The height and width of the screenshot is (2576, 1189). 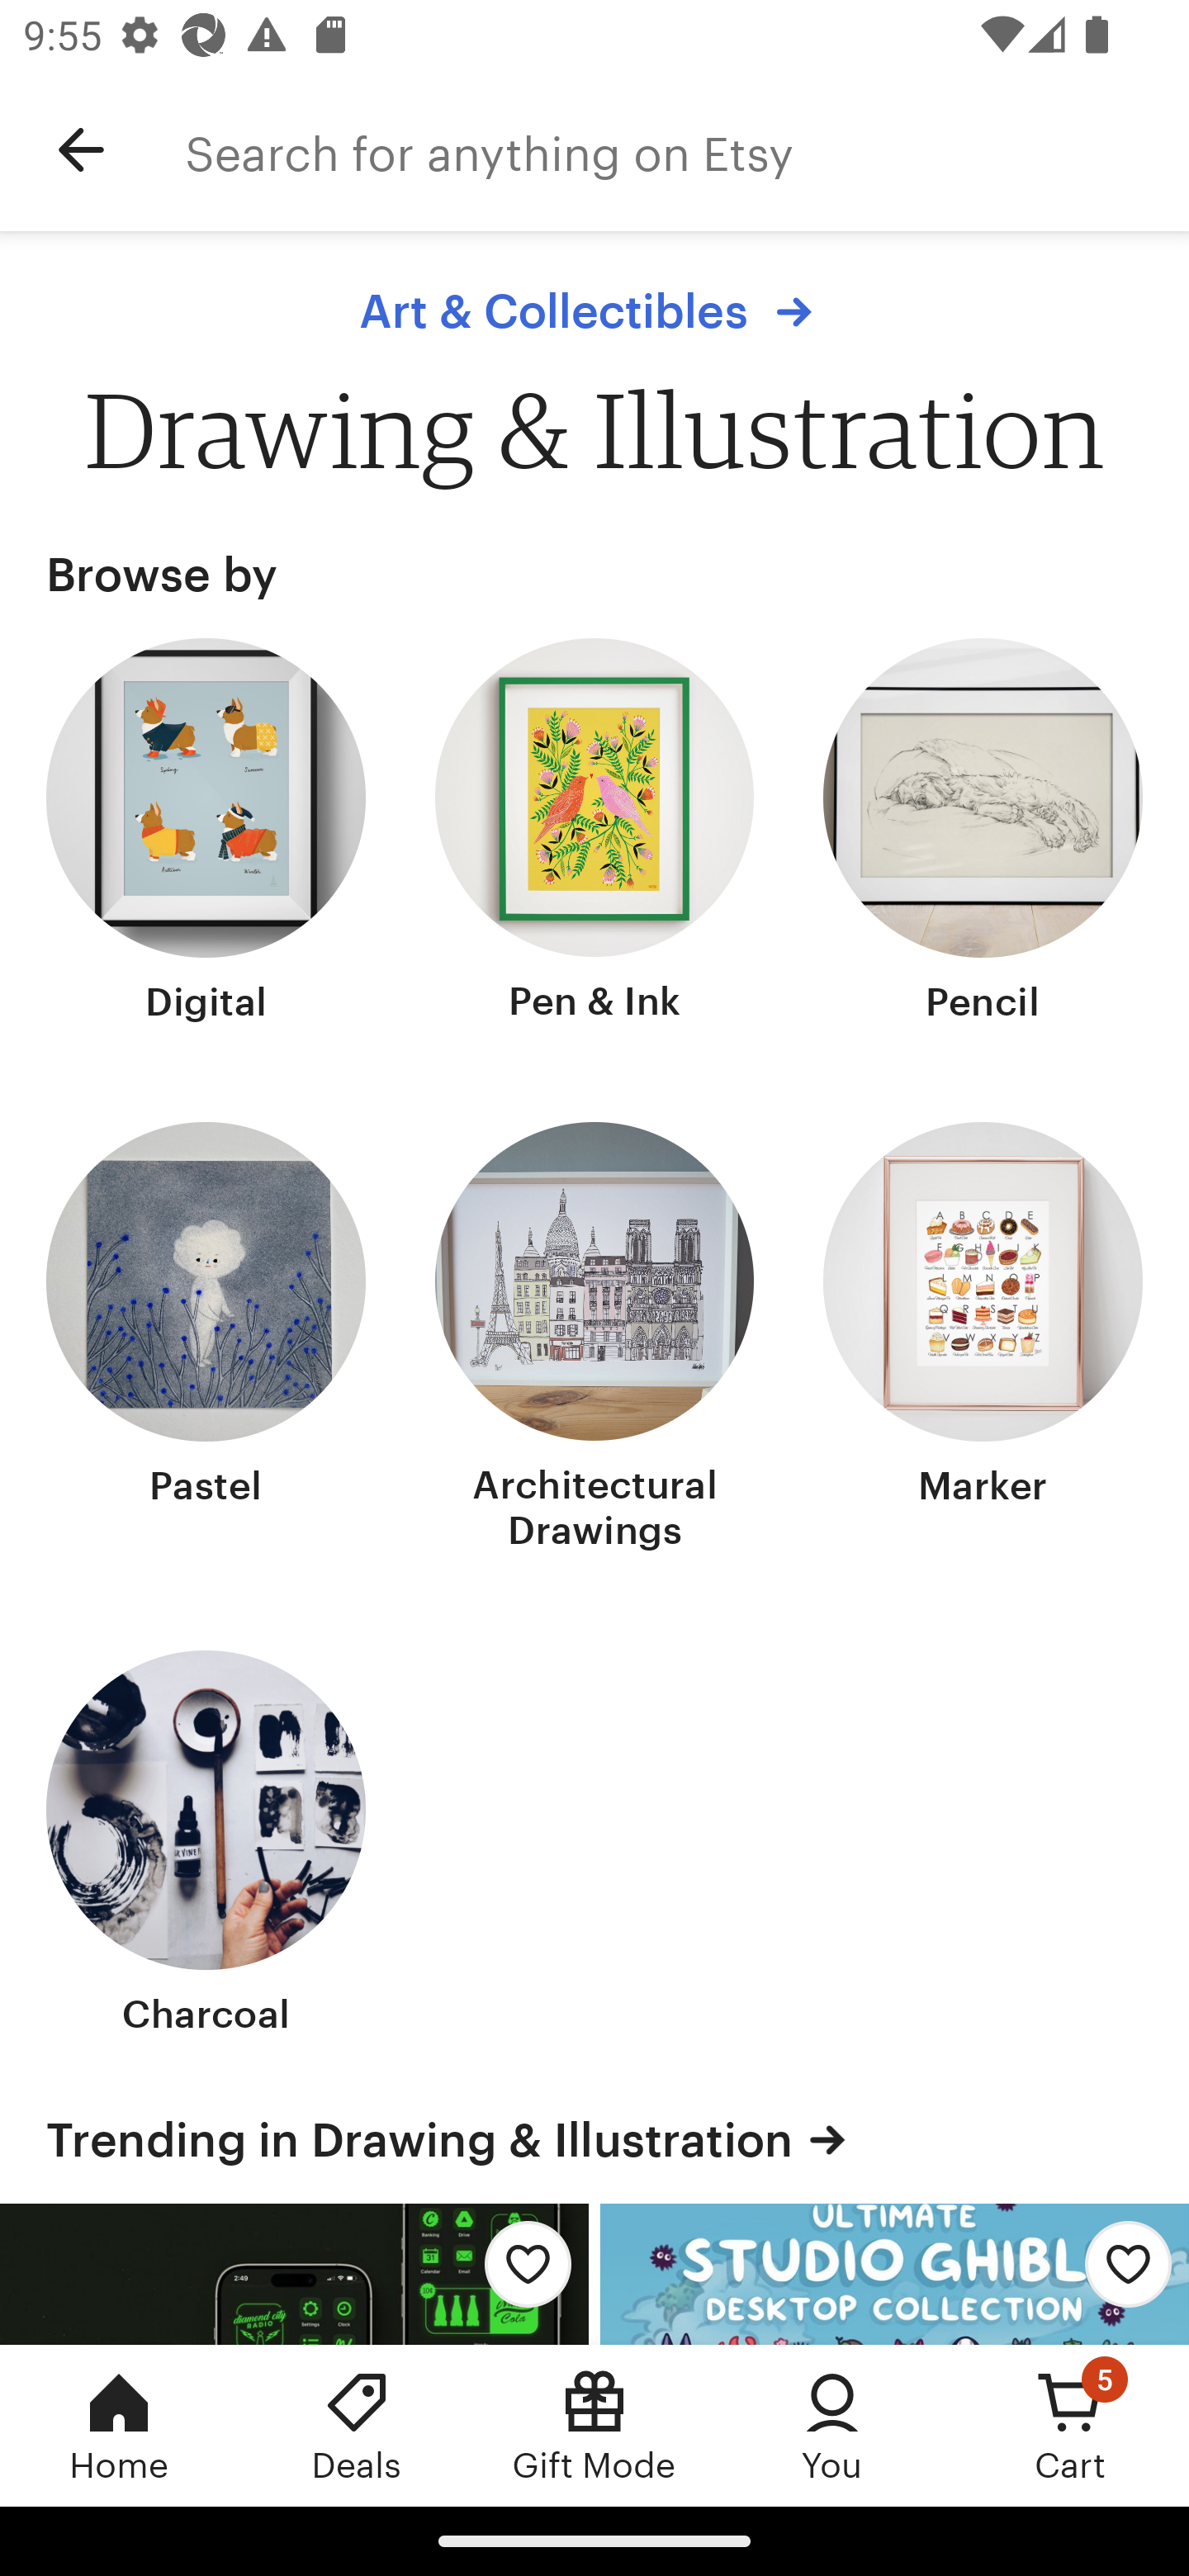 What do you see at coordinates (832, 2425) in the screenshot?
I see `You` at bounding box center [832, 2425].